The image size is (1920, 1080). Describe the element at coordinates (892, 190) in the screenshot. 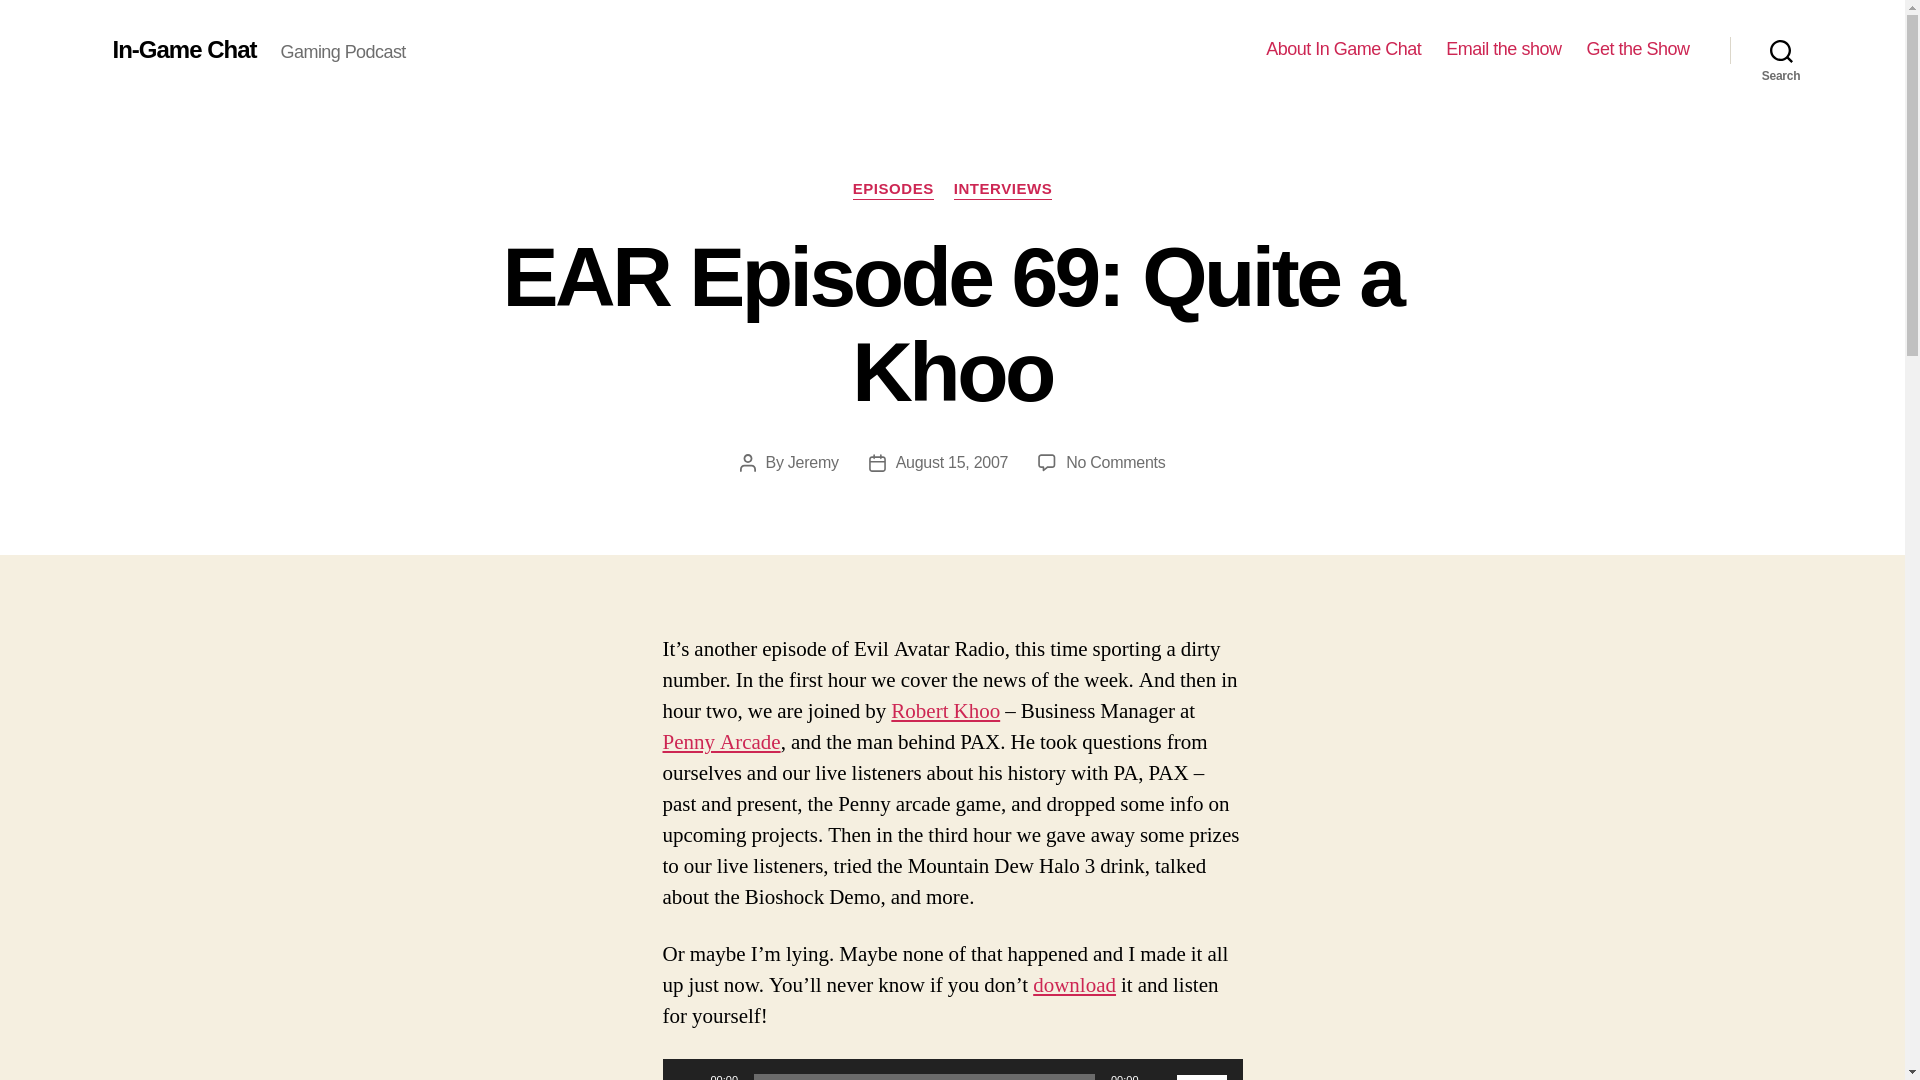

I see `EPISODES` at that location.